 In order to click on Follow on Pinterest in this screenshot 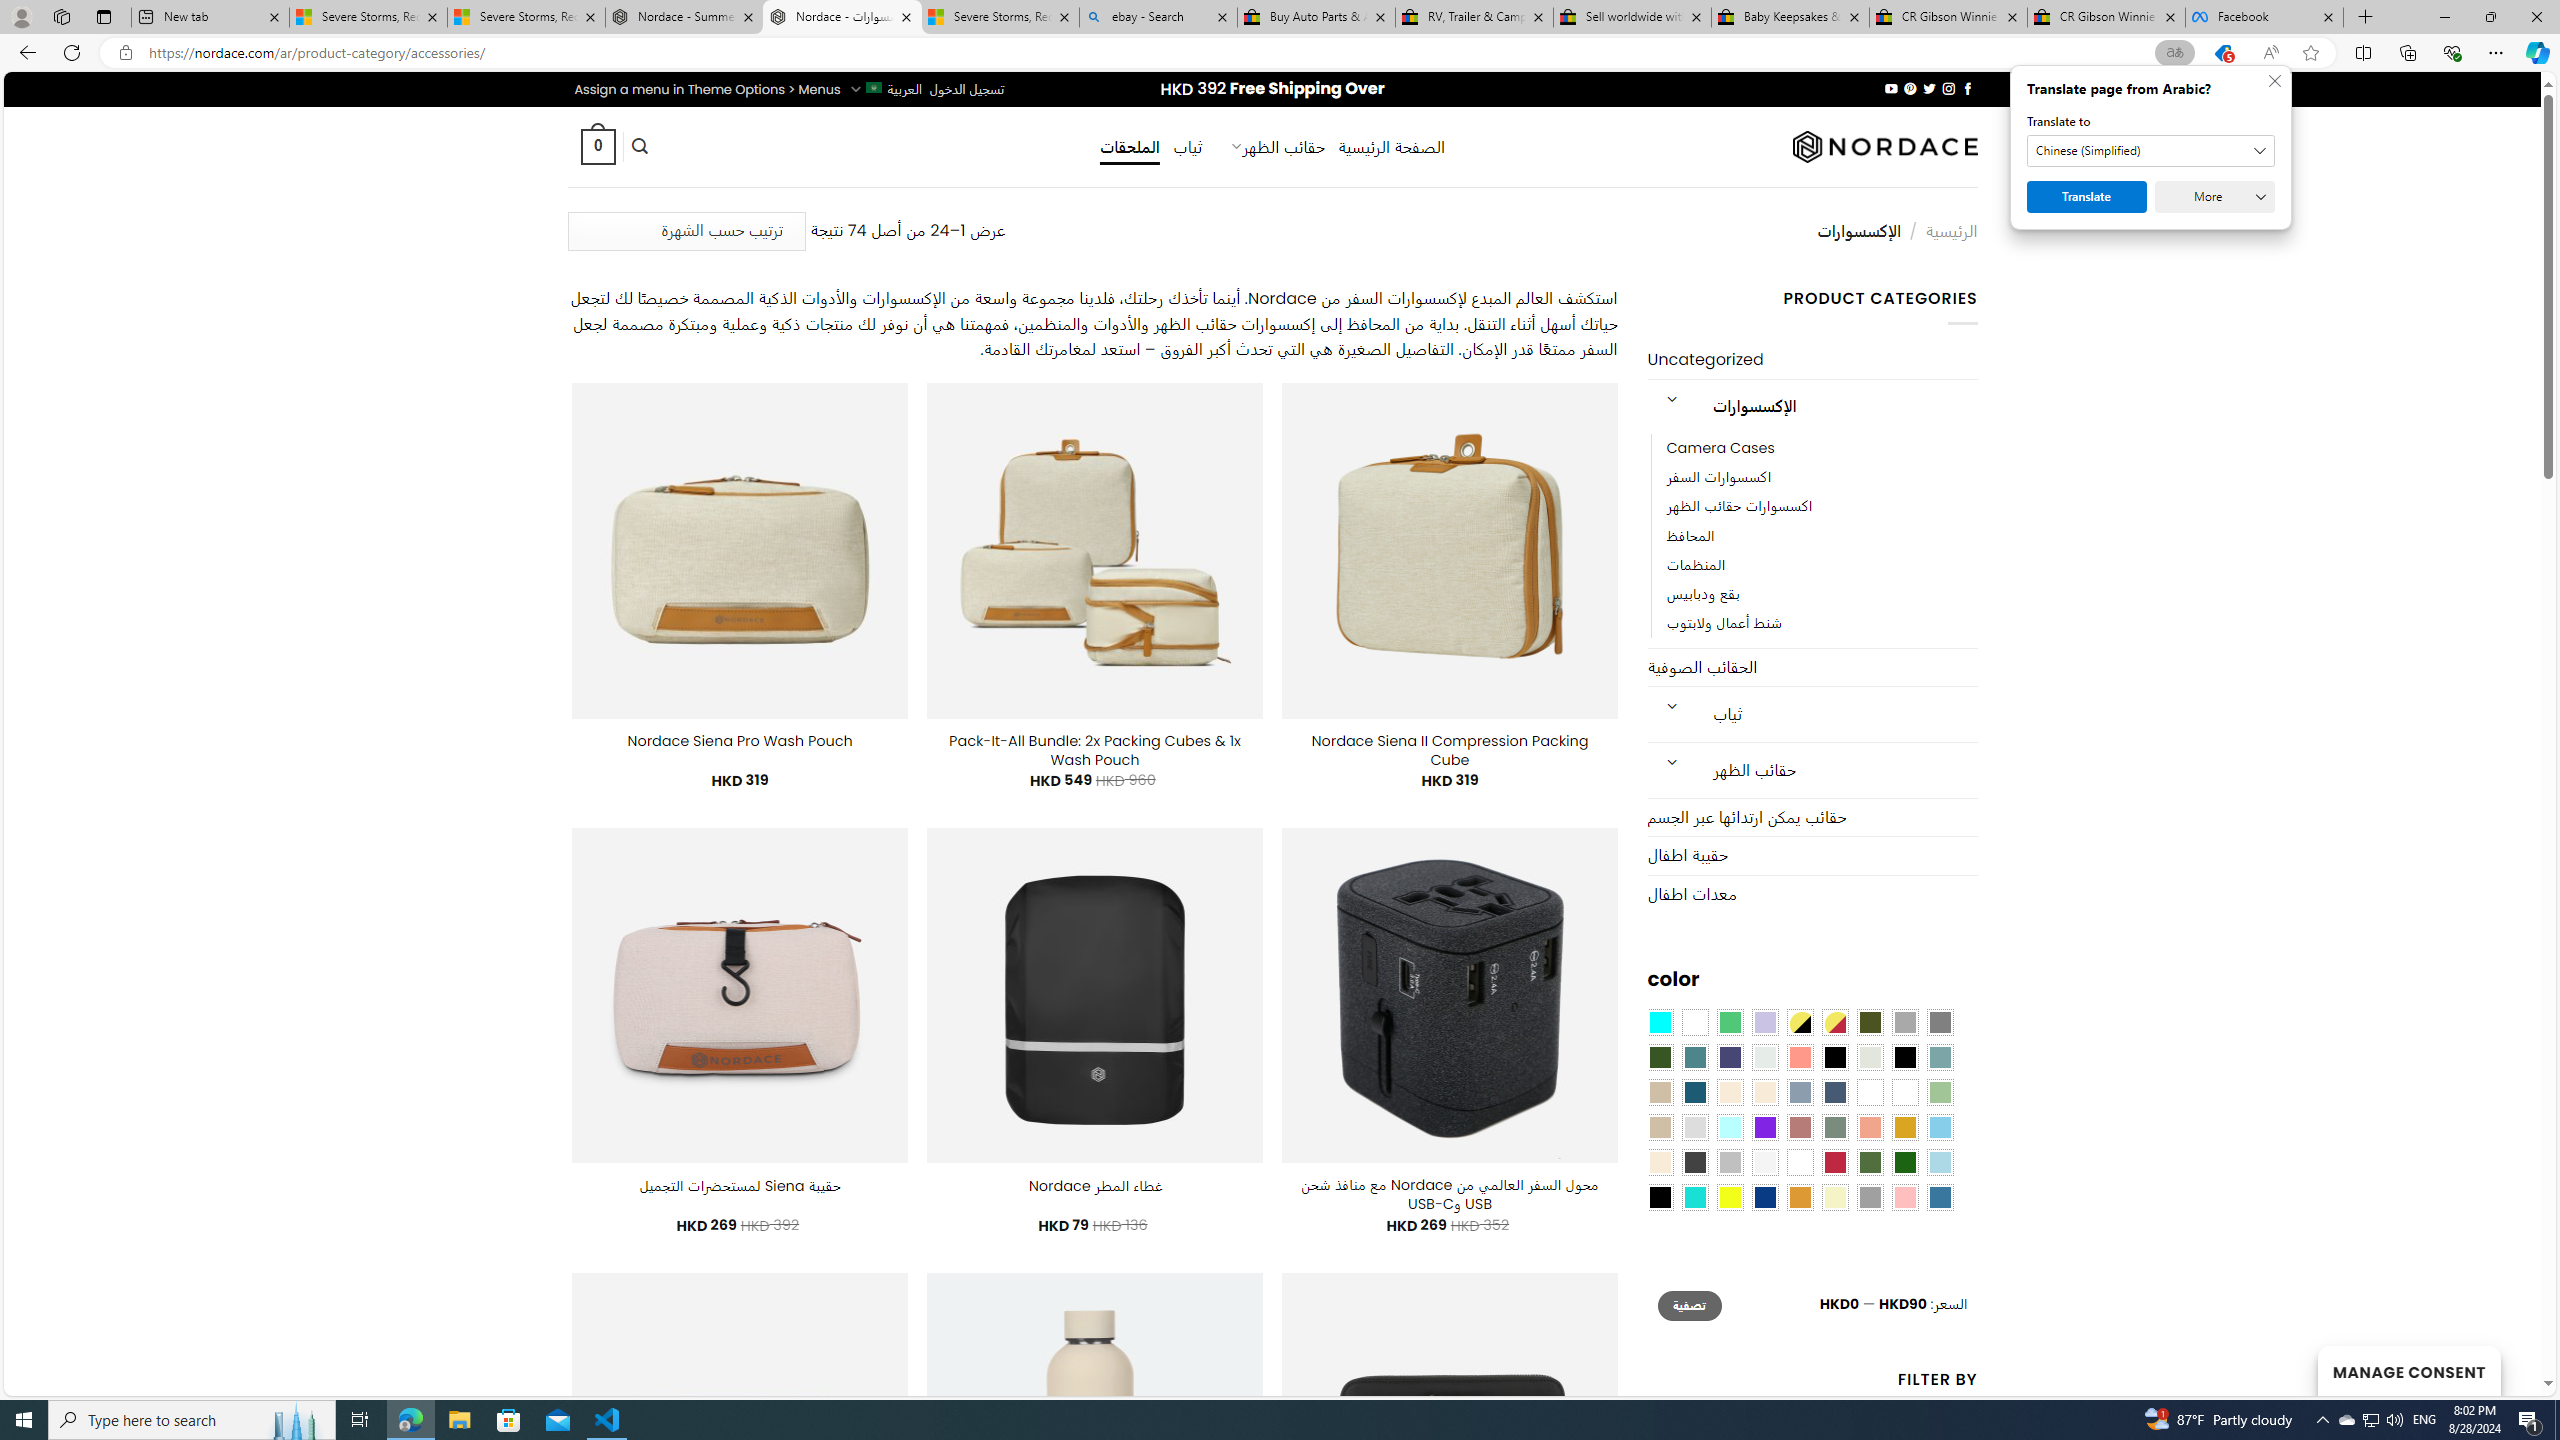, I will do `click(1910, 88)`.